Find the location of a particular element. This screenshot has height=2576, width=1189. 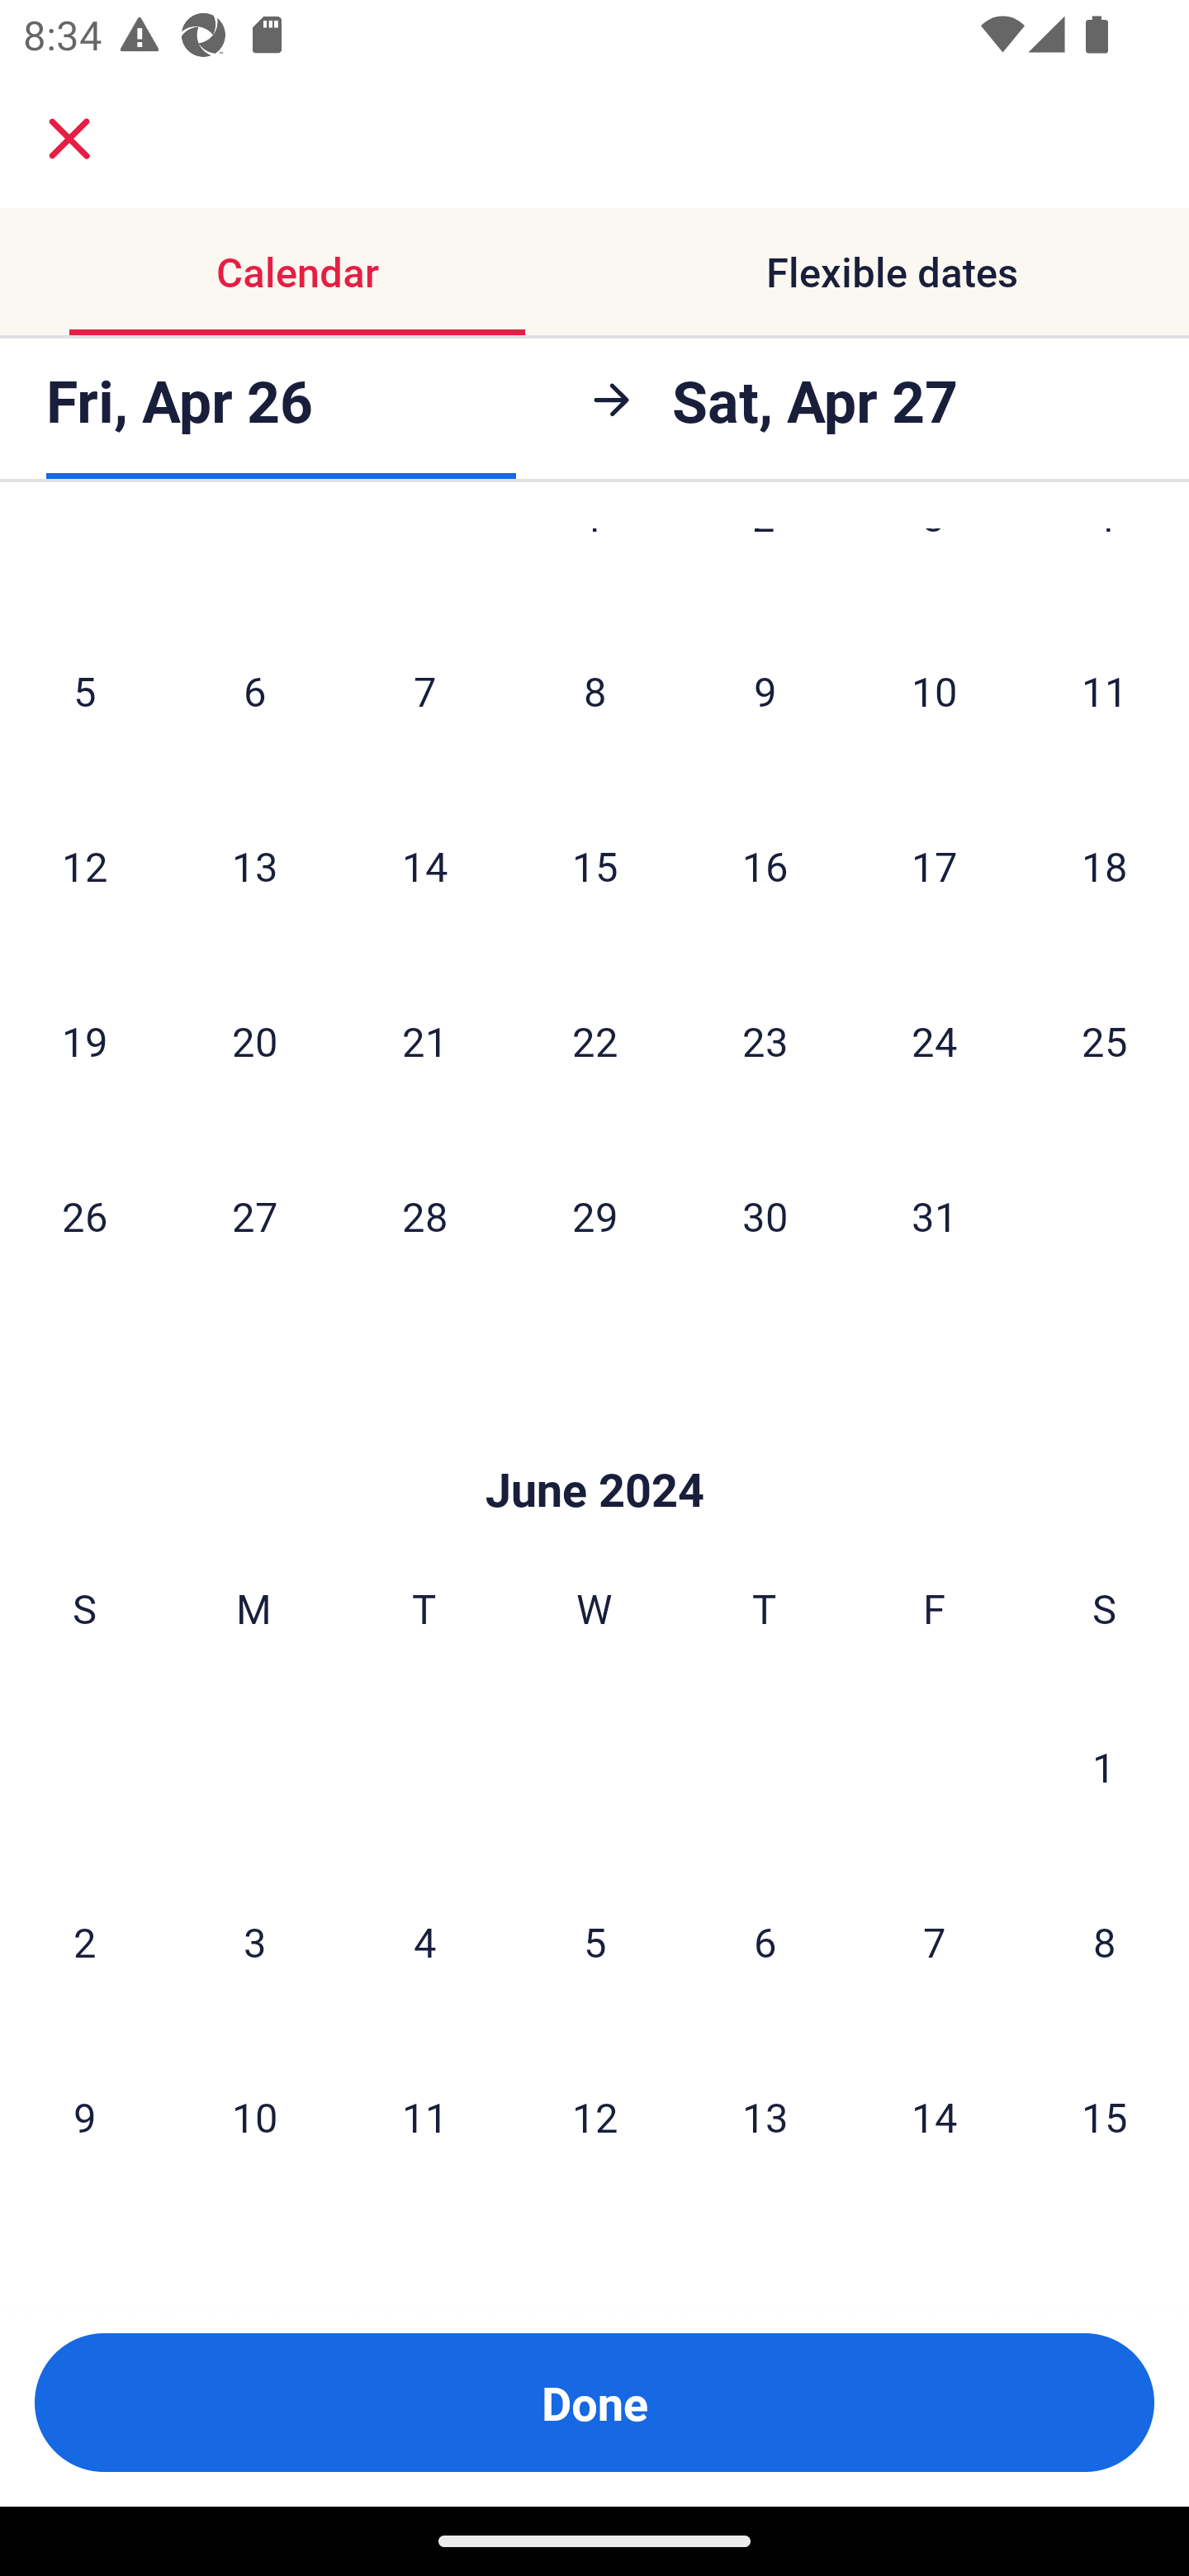

29 Wednesday, May 29, 2024 is located at coordinates (594, 1215).